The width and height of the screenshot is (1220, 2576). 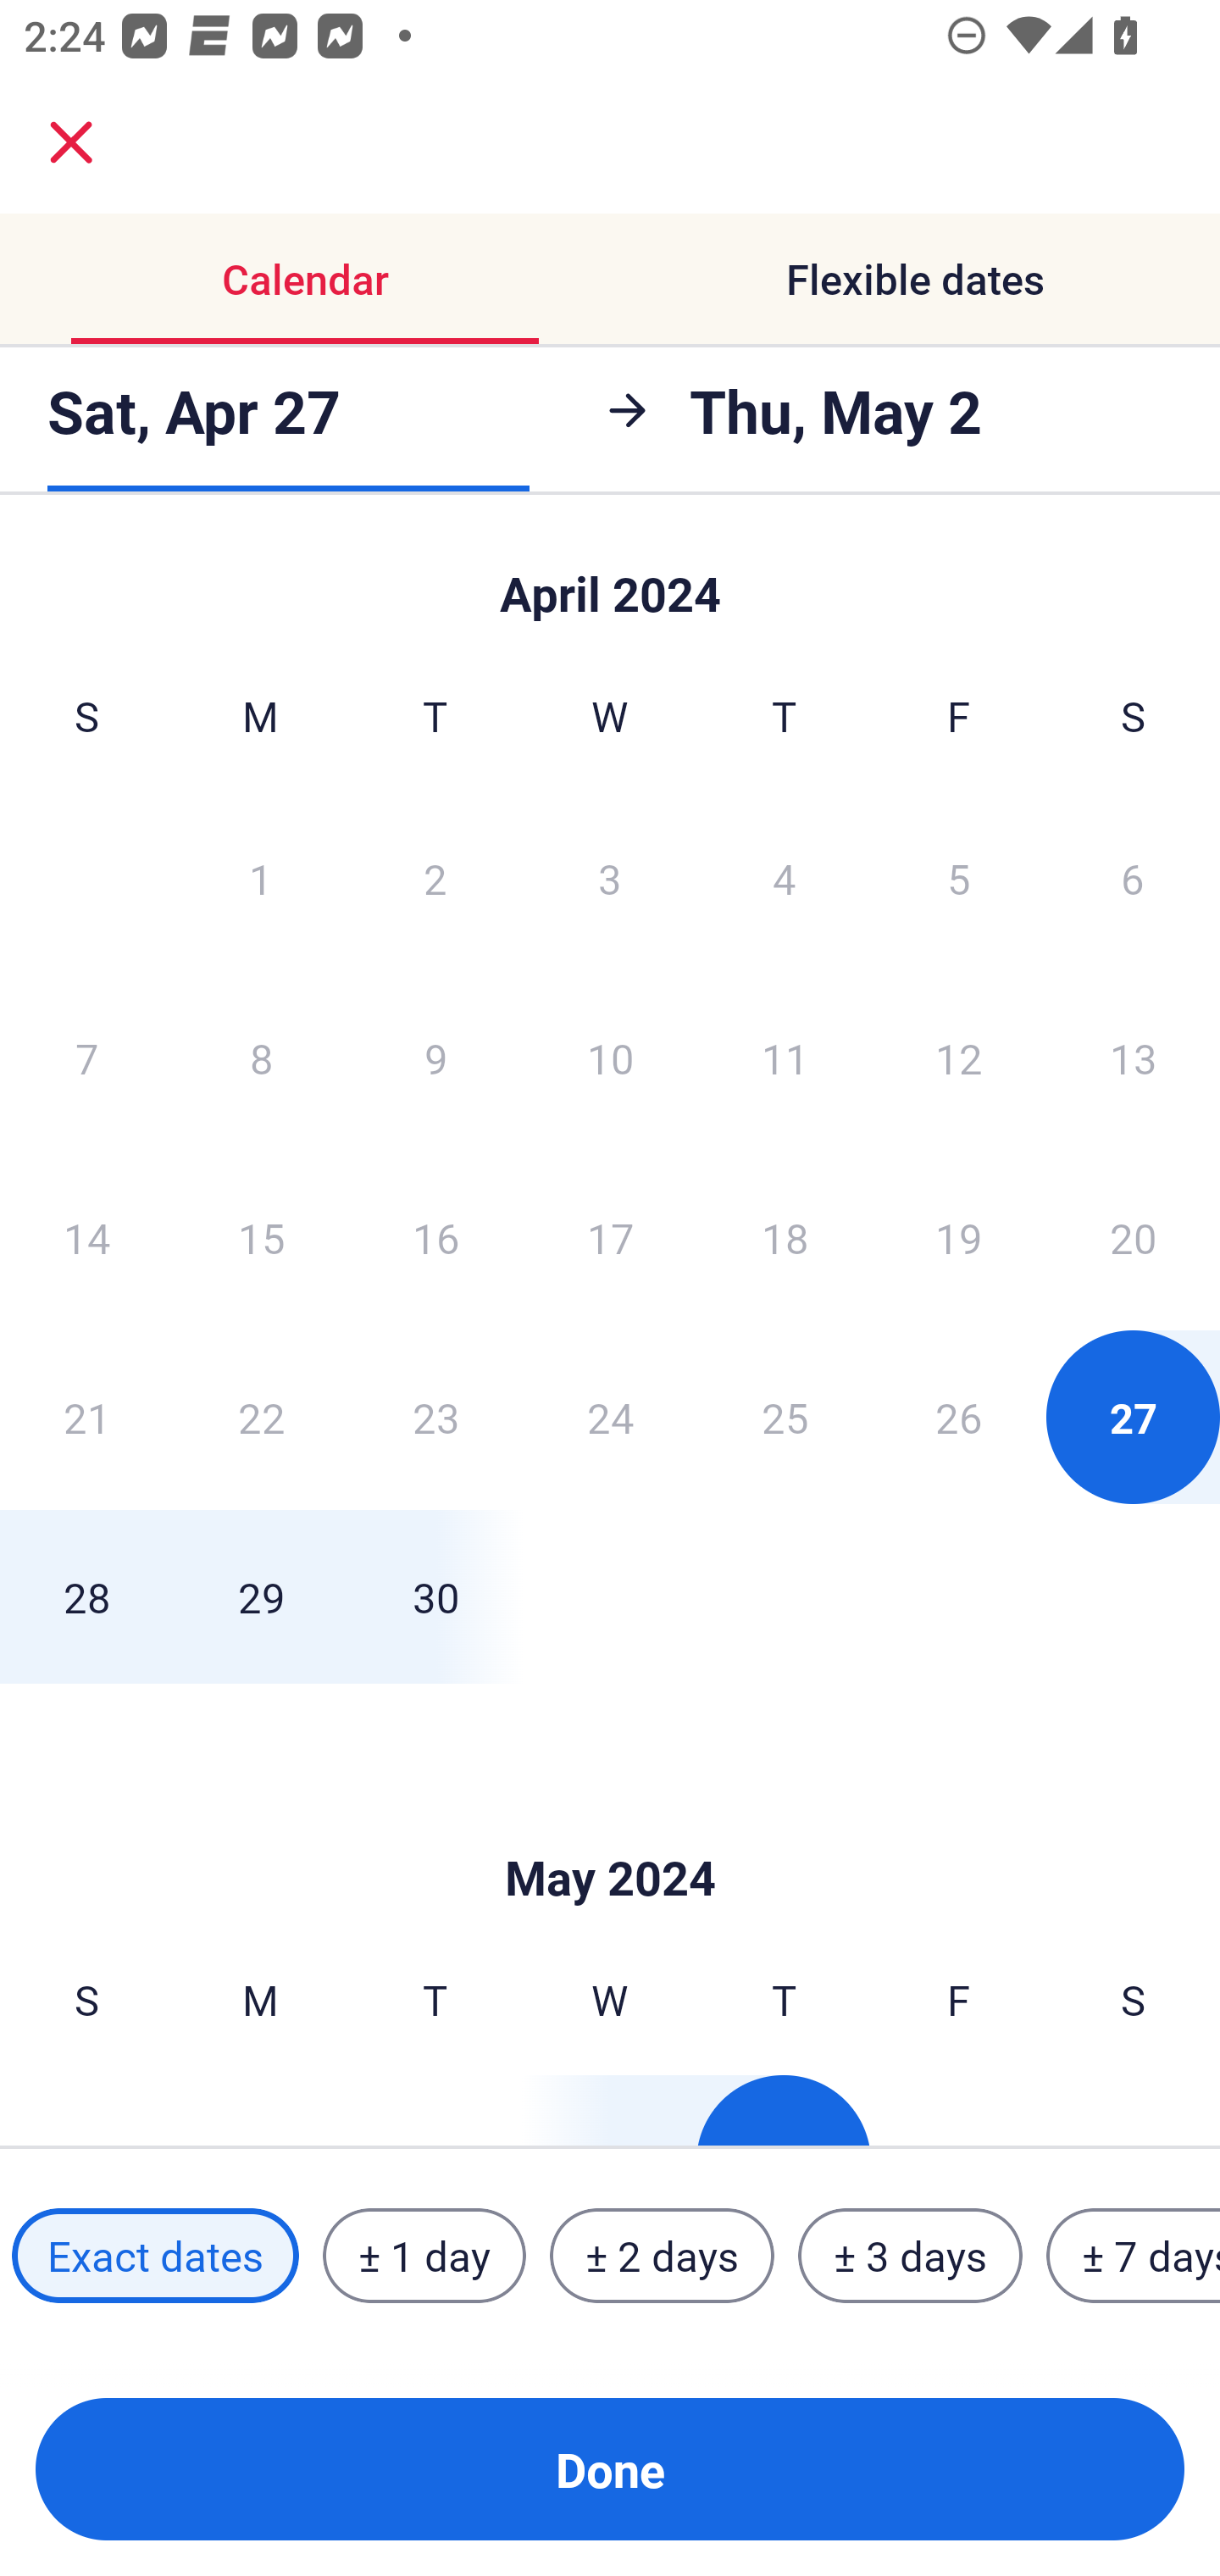 I want to click on 11 Thursday, April 11, 2024, so click(x=785, y=1058).